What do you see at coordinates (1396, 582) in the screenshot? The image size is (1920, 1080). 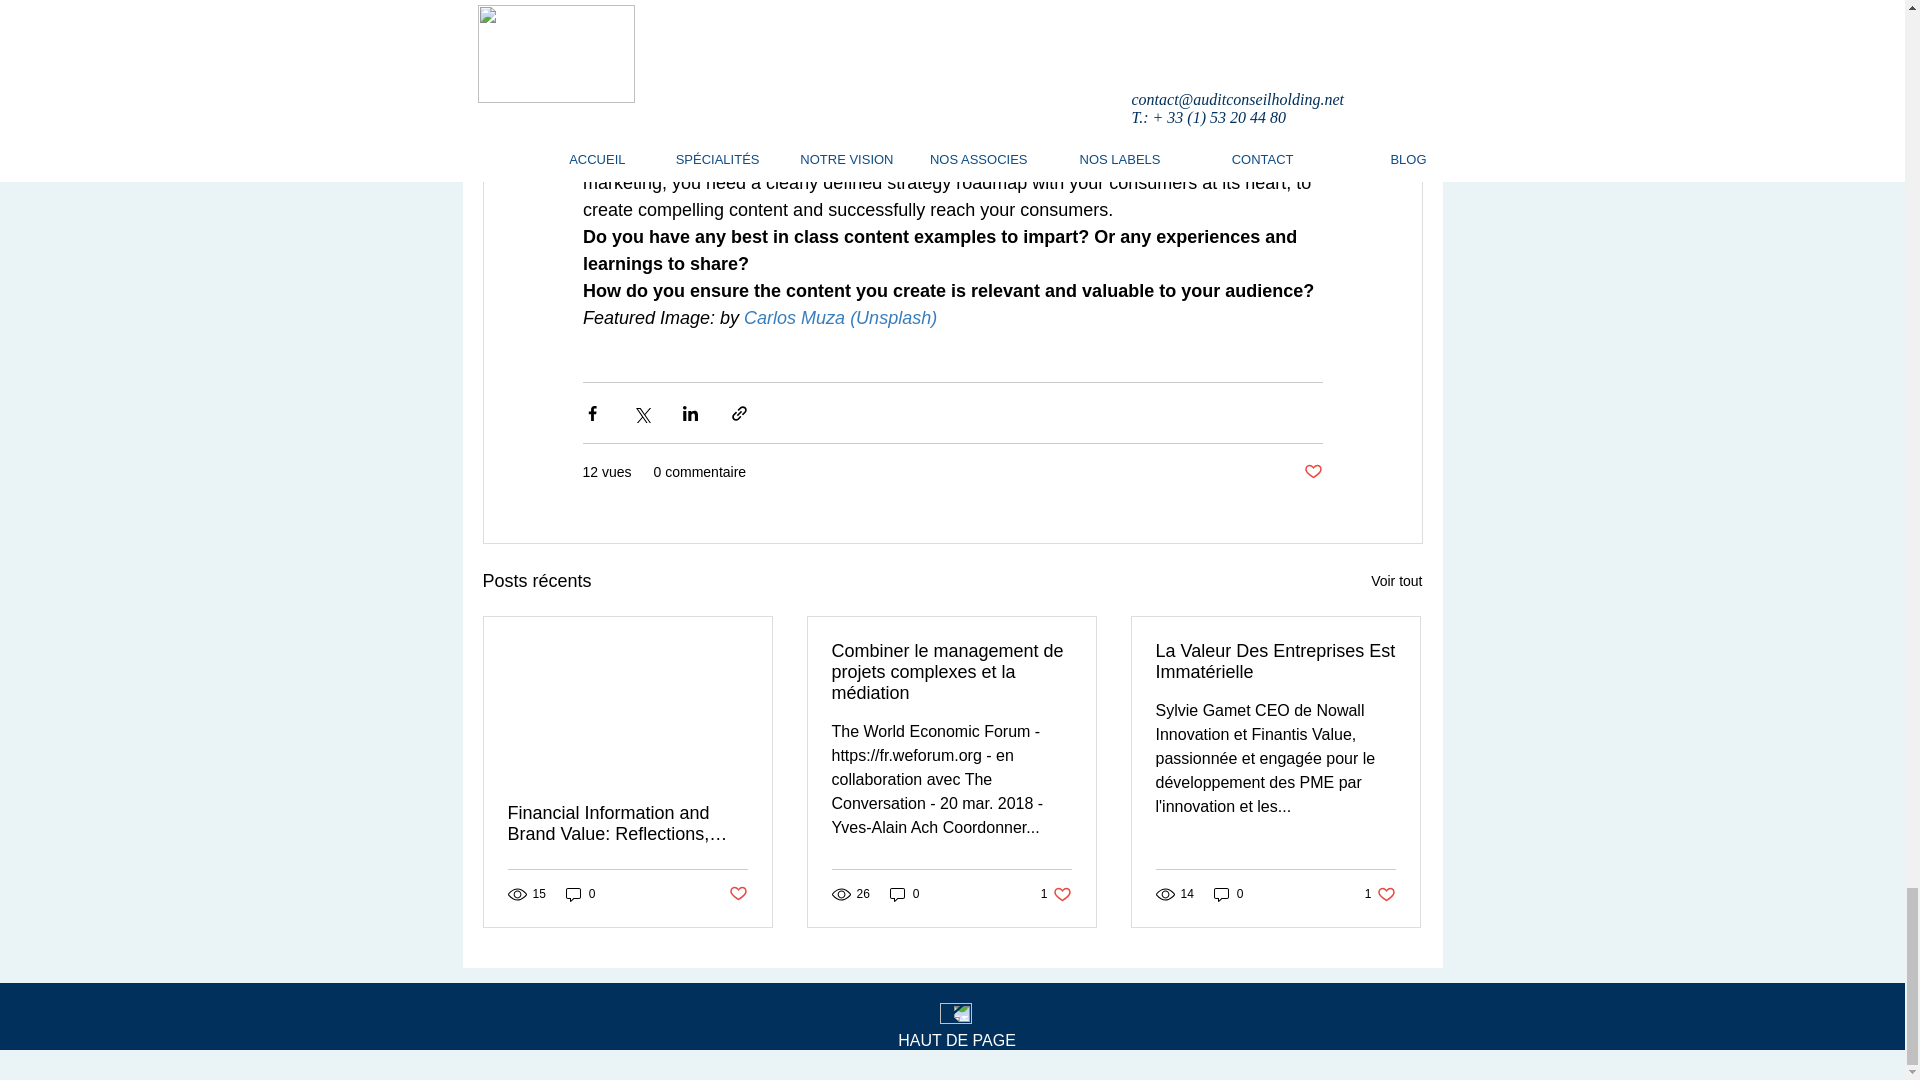 I see `Voir tout` at bounding box center [1396, 582].